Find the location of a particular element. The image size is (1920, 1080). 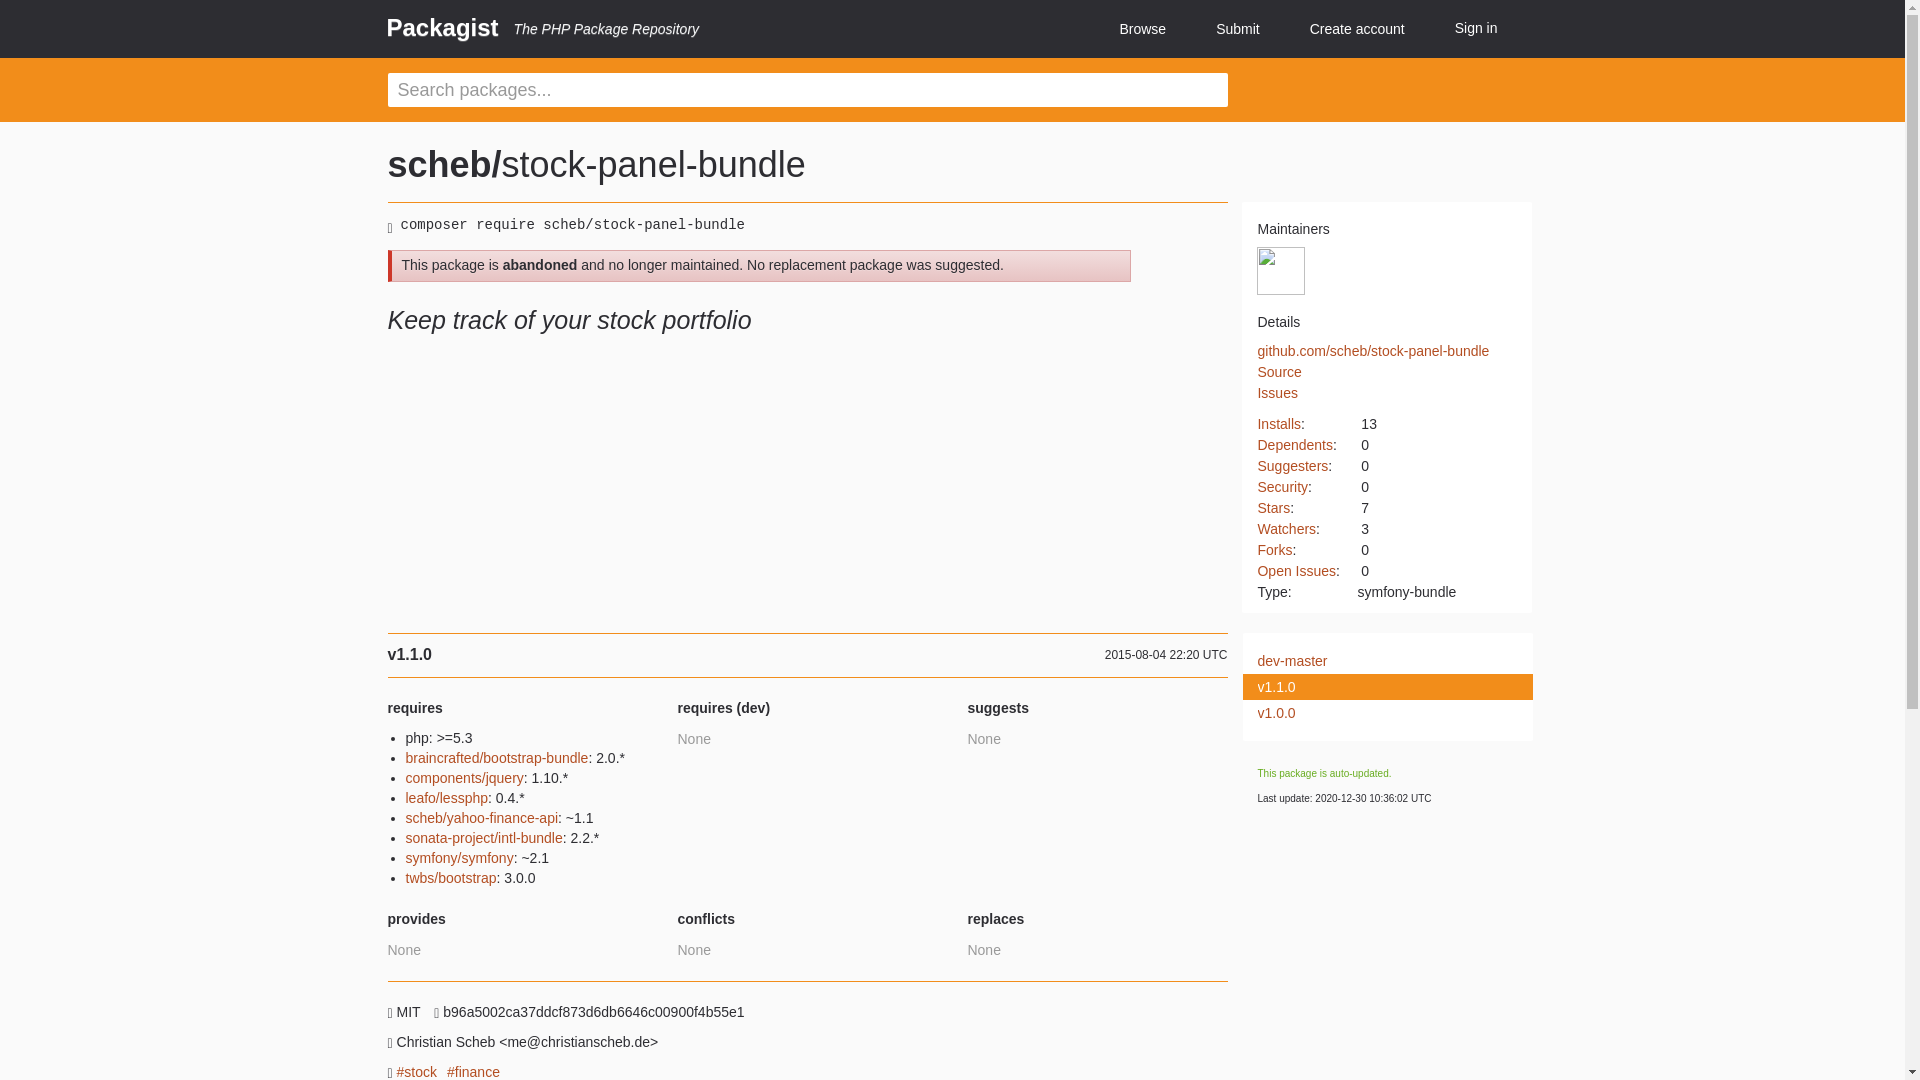

dev-master is located at coordinates (1376, 662).